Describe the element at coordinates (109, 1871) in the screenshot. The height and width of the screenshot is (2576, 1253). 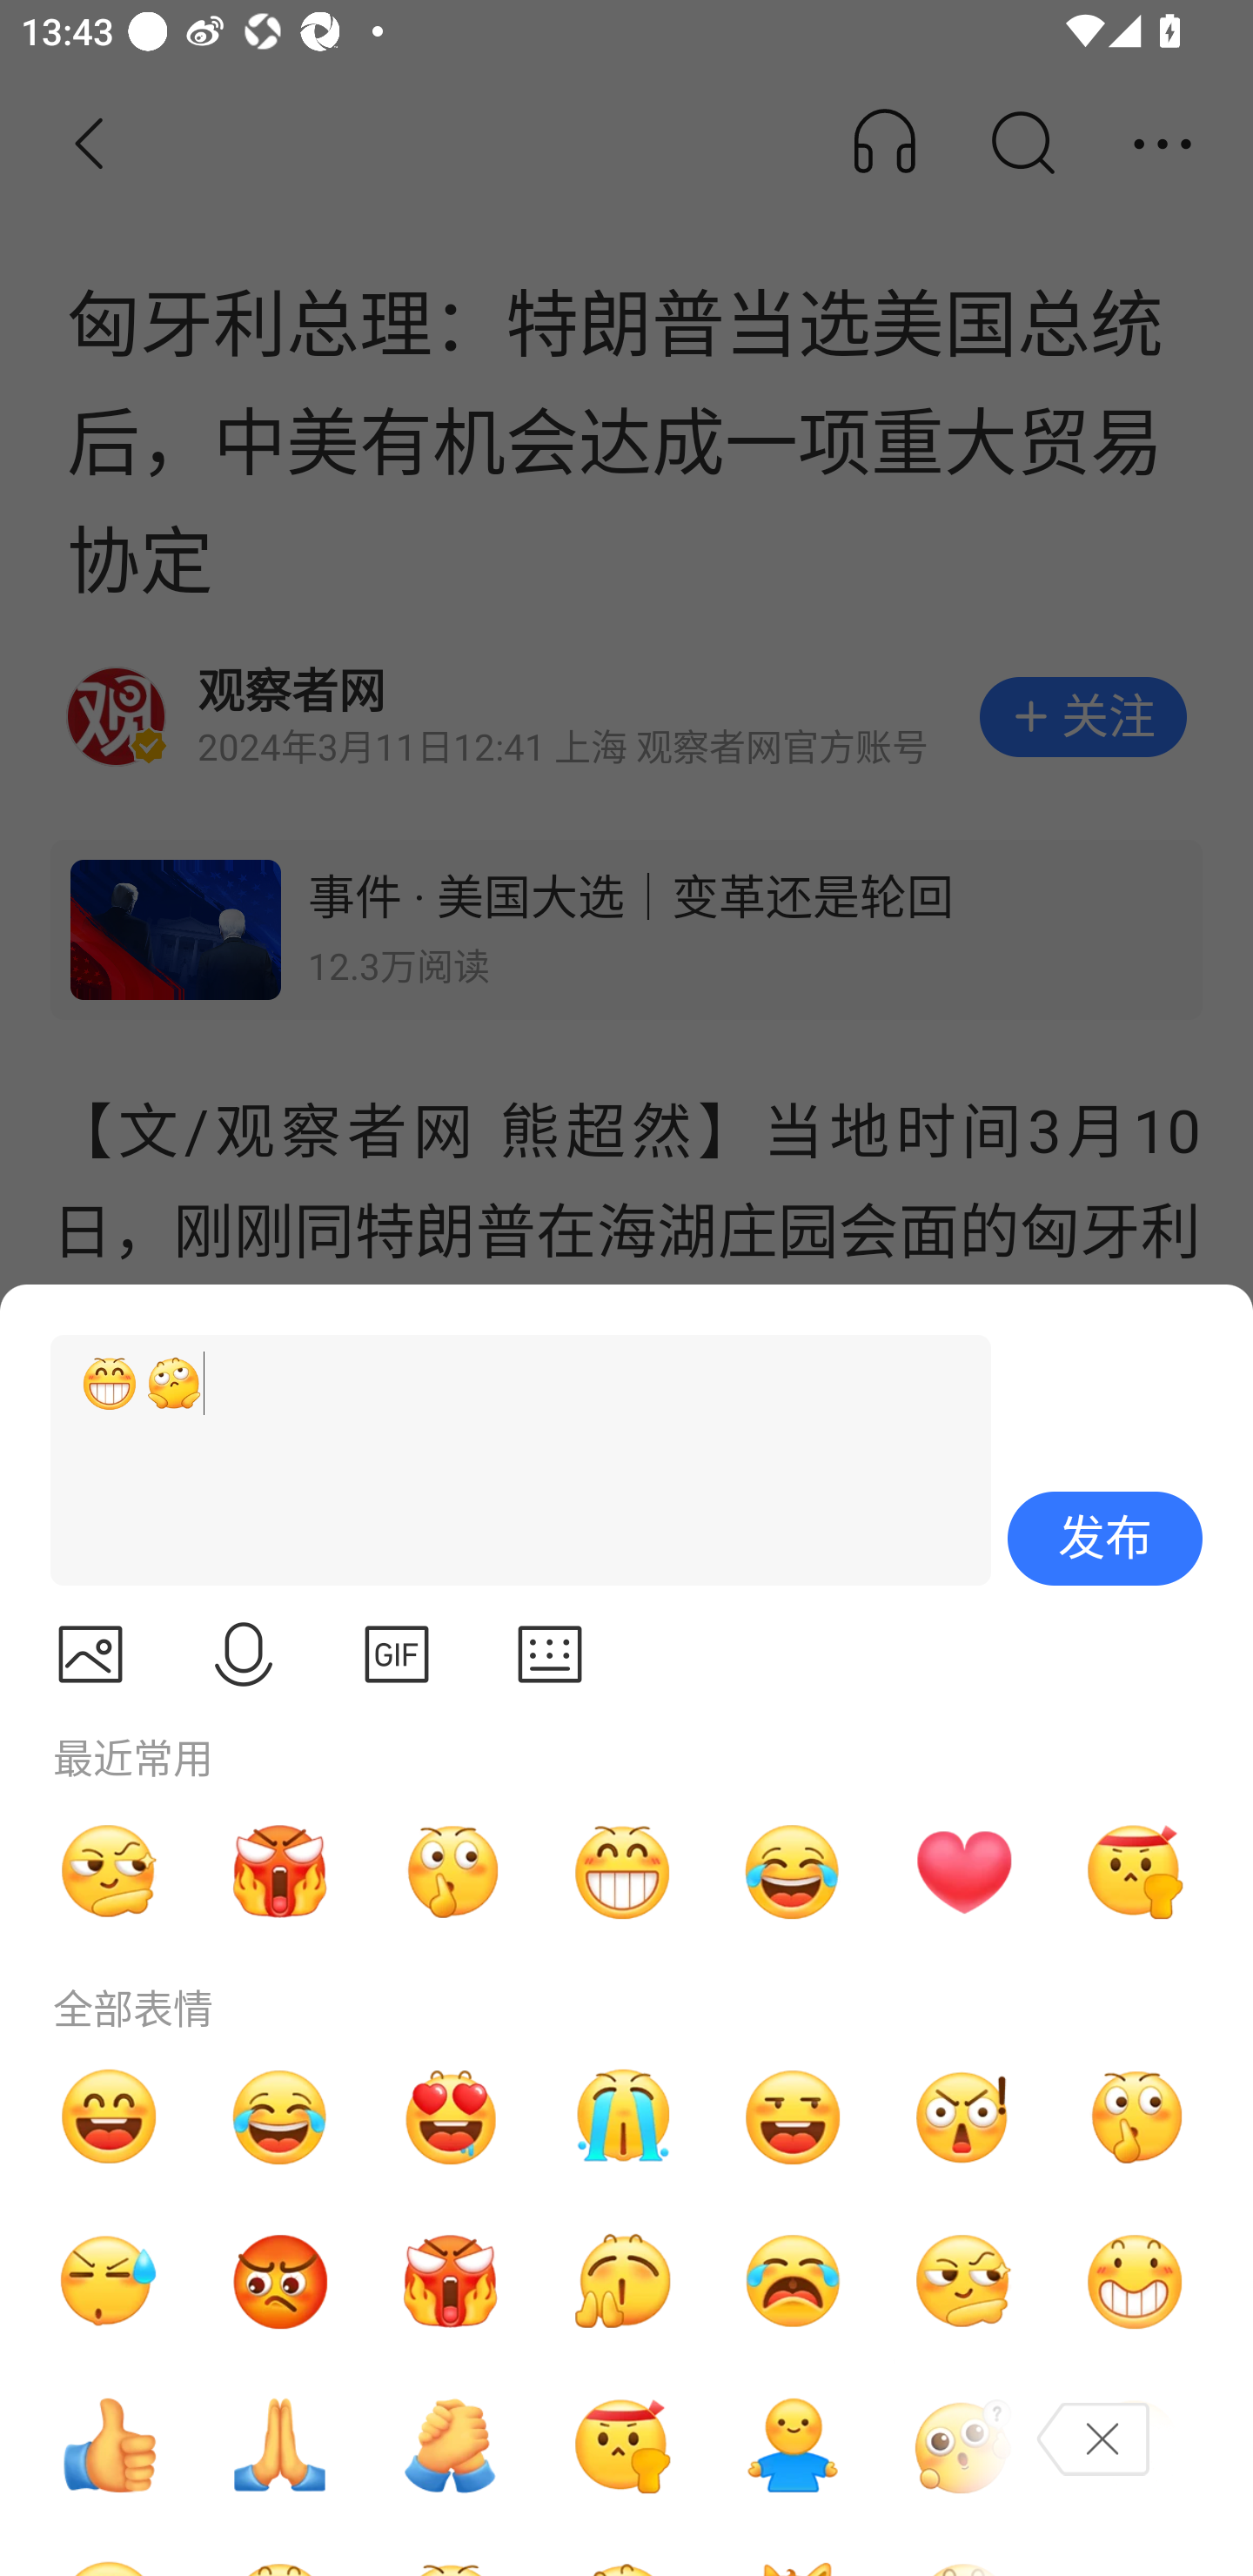
I see `机智` at that location.